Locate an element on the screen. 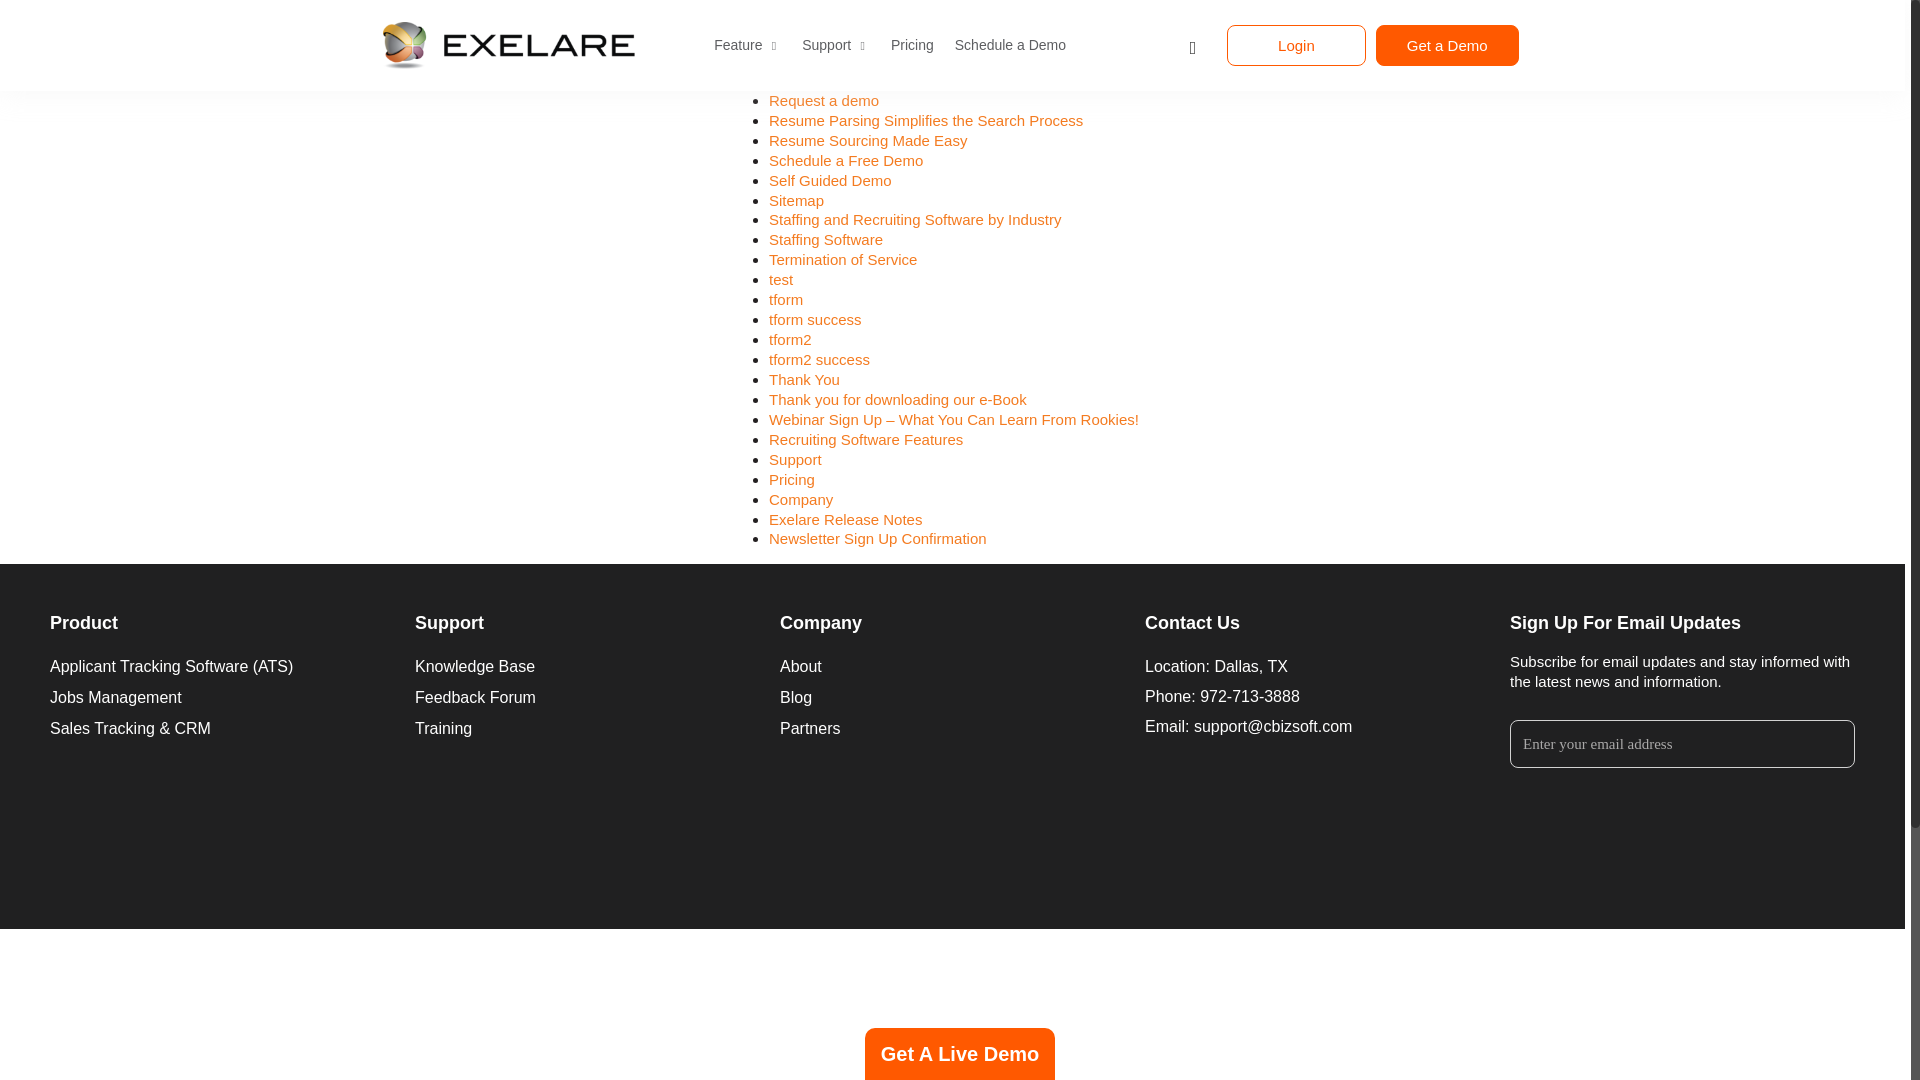  Pricing is located at coordinates (792, 4).